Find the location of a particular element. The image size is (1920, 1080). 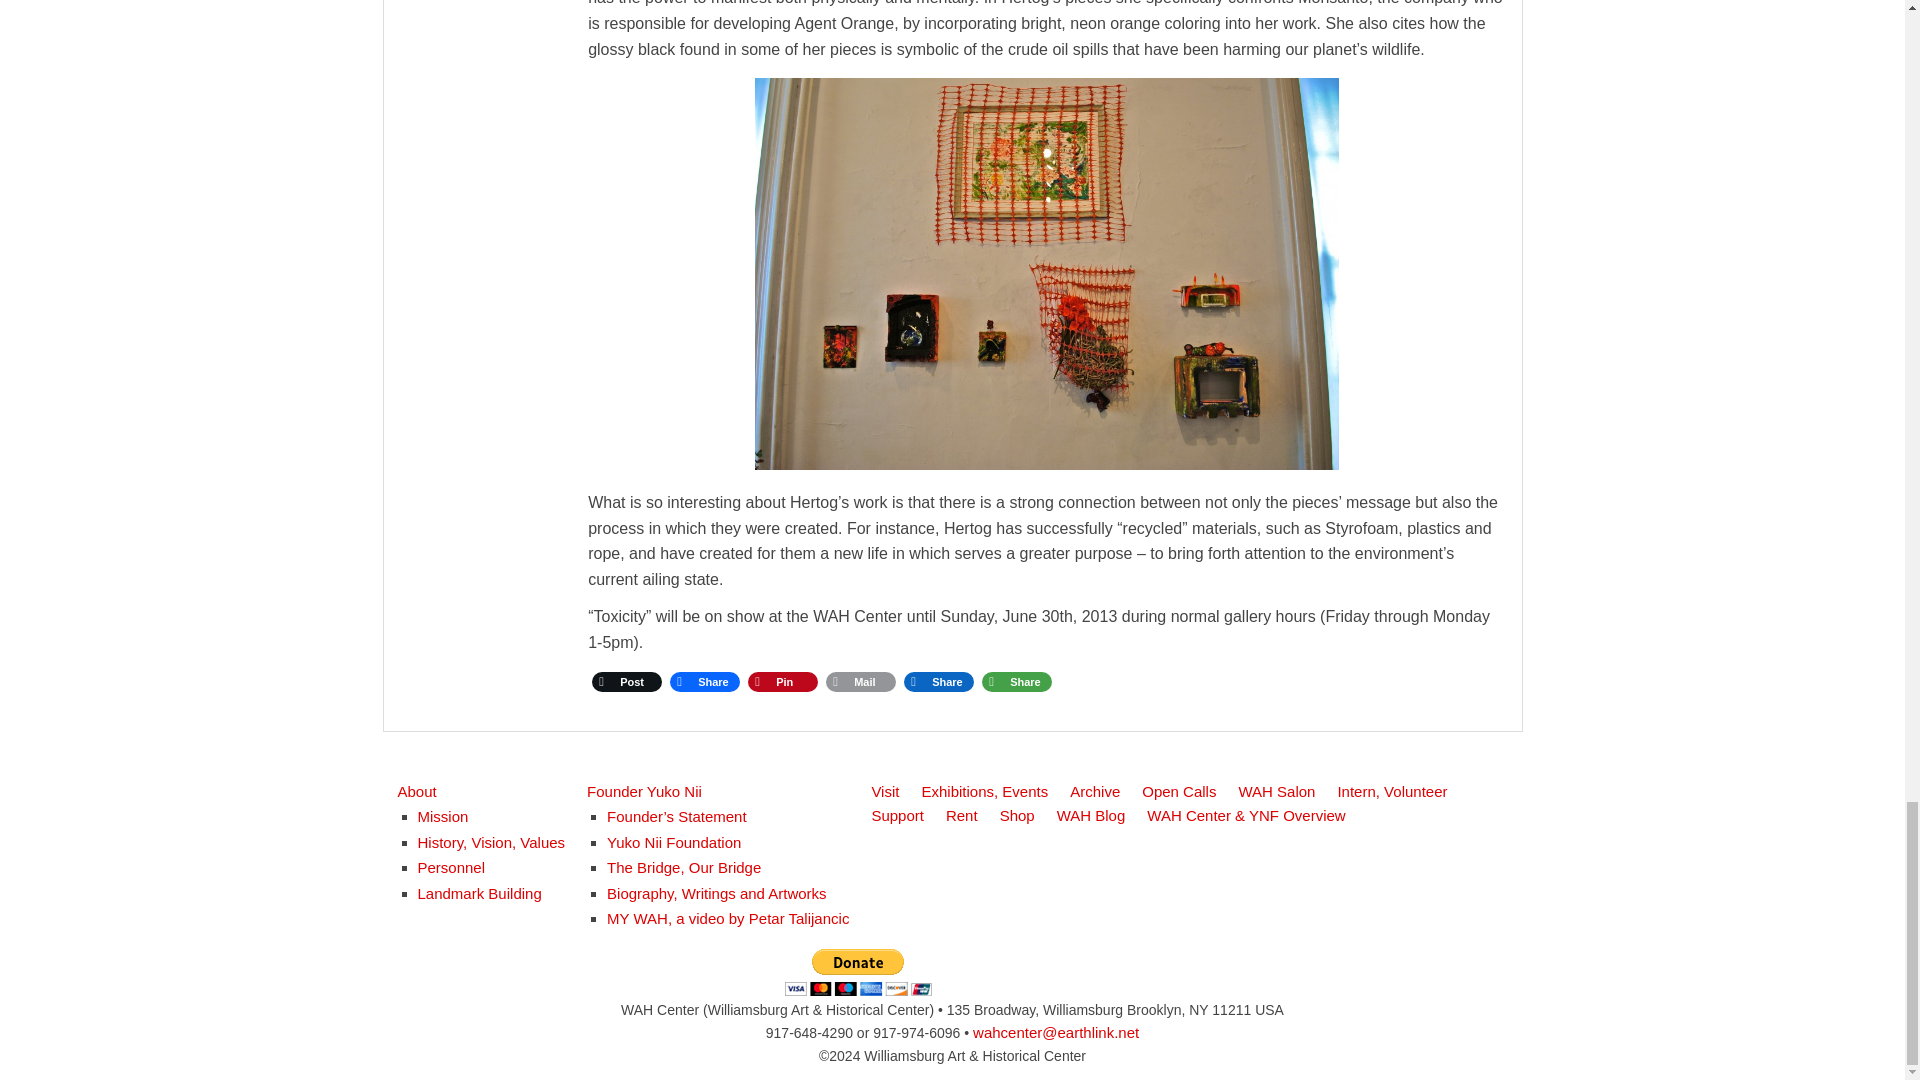

Facebook is located at coordinates (705, 681).